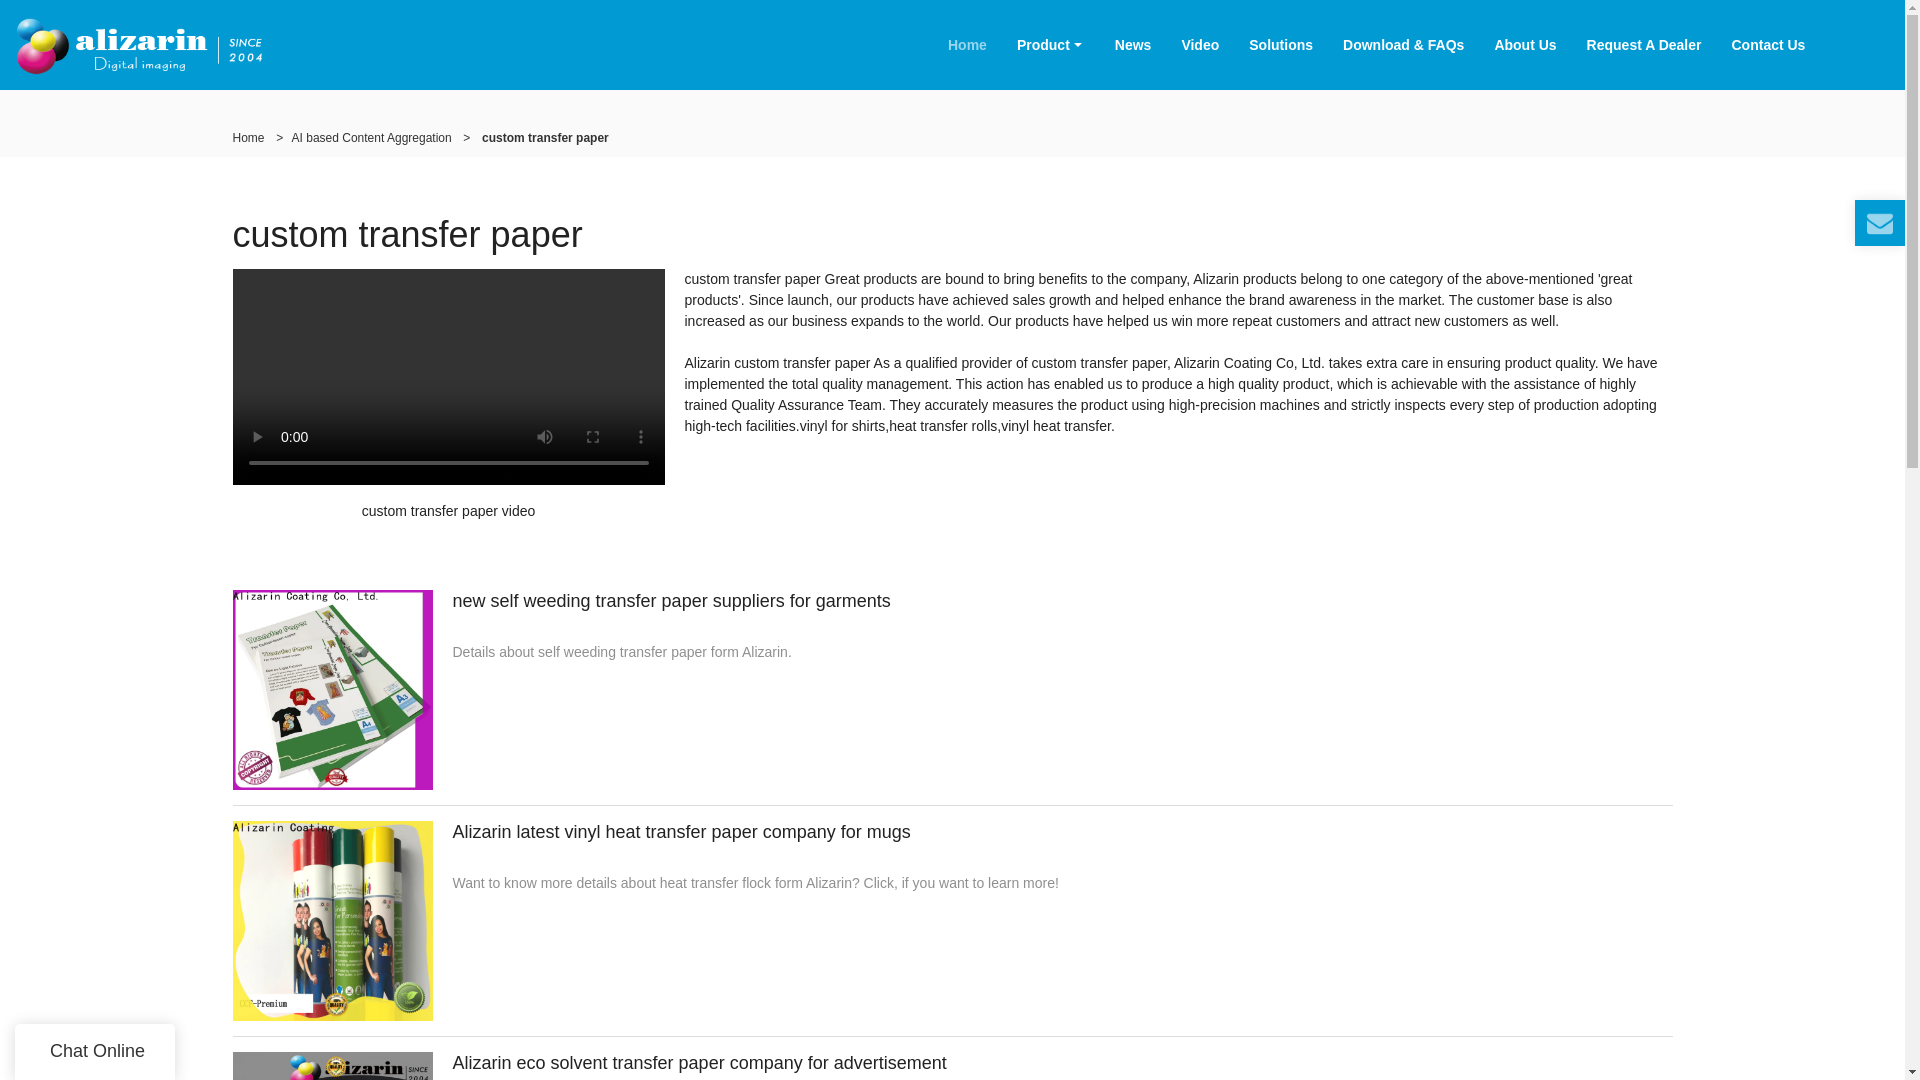 The width and height of the screenshot is (1920, 1080). I want to click on Solutions, so click(1281, 44).